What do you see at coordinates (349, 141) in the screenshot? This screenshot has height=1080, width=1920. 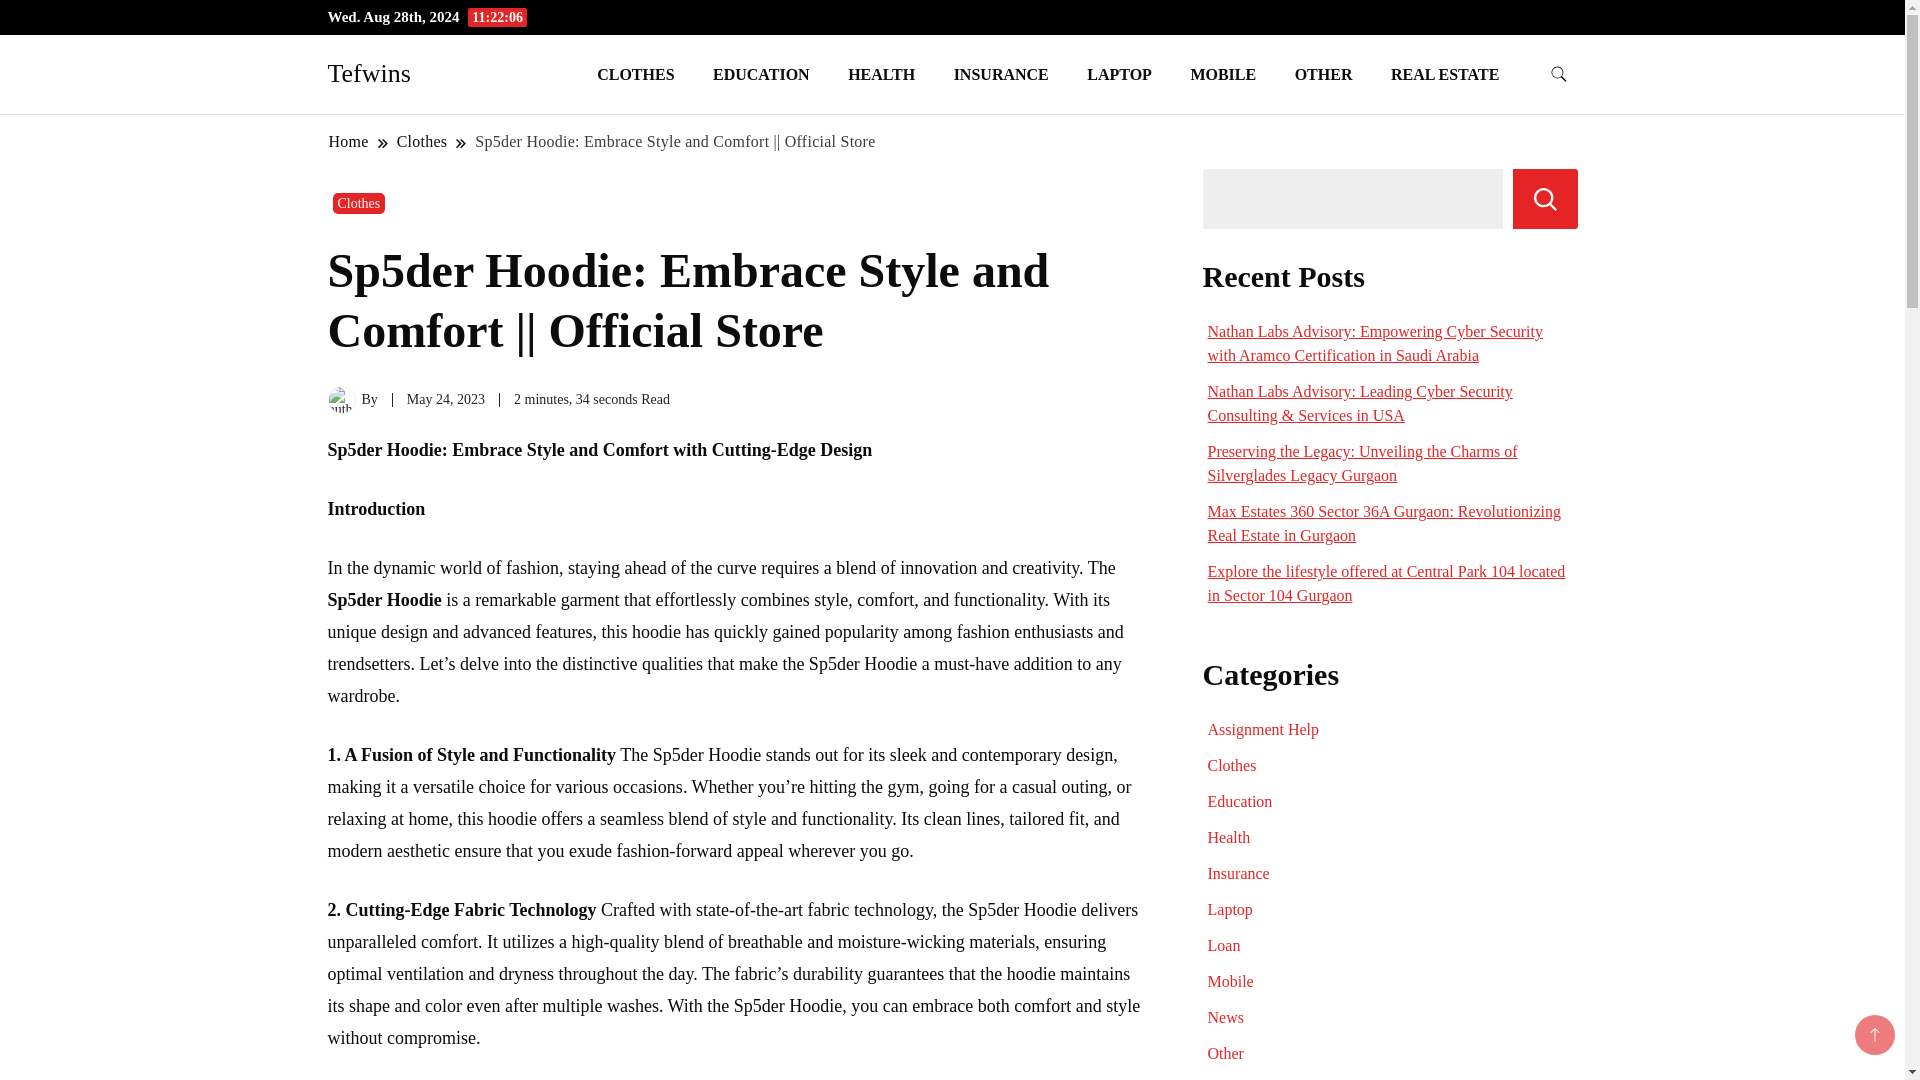 I see `Home` at bounding box center [349, 141].